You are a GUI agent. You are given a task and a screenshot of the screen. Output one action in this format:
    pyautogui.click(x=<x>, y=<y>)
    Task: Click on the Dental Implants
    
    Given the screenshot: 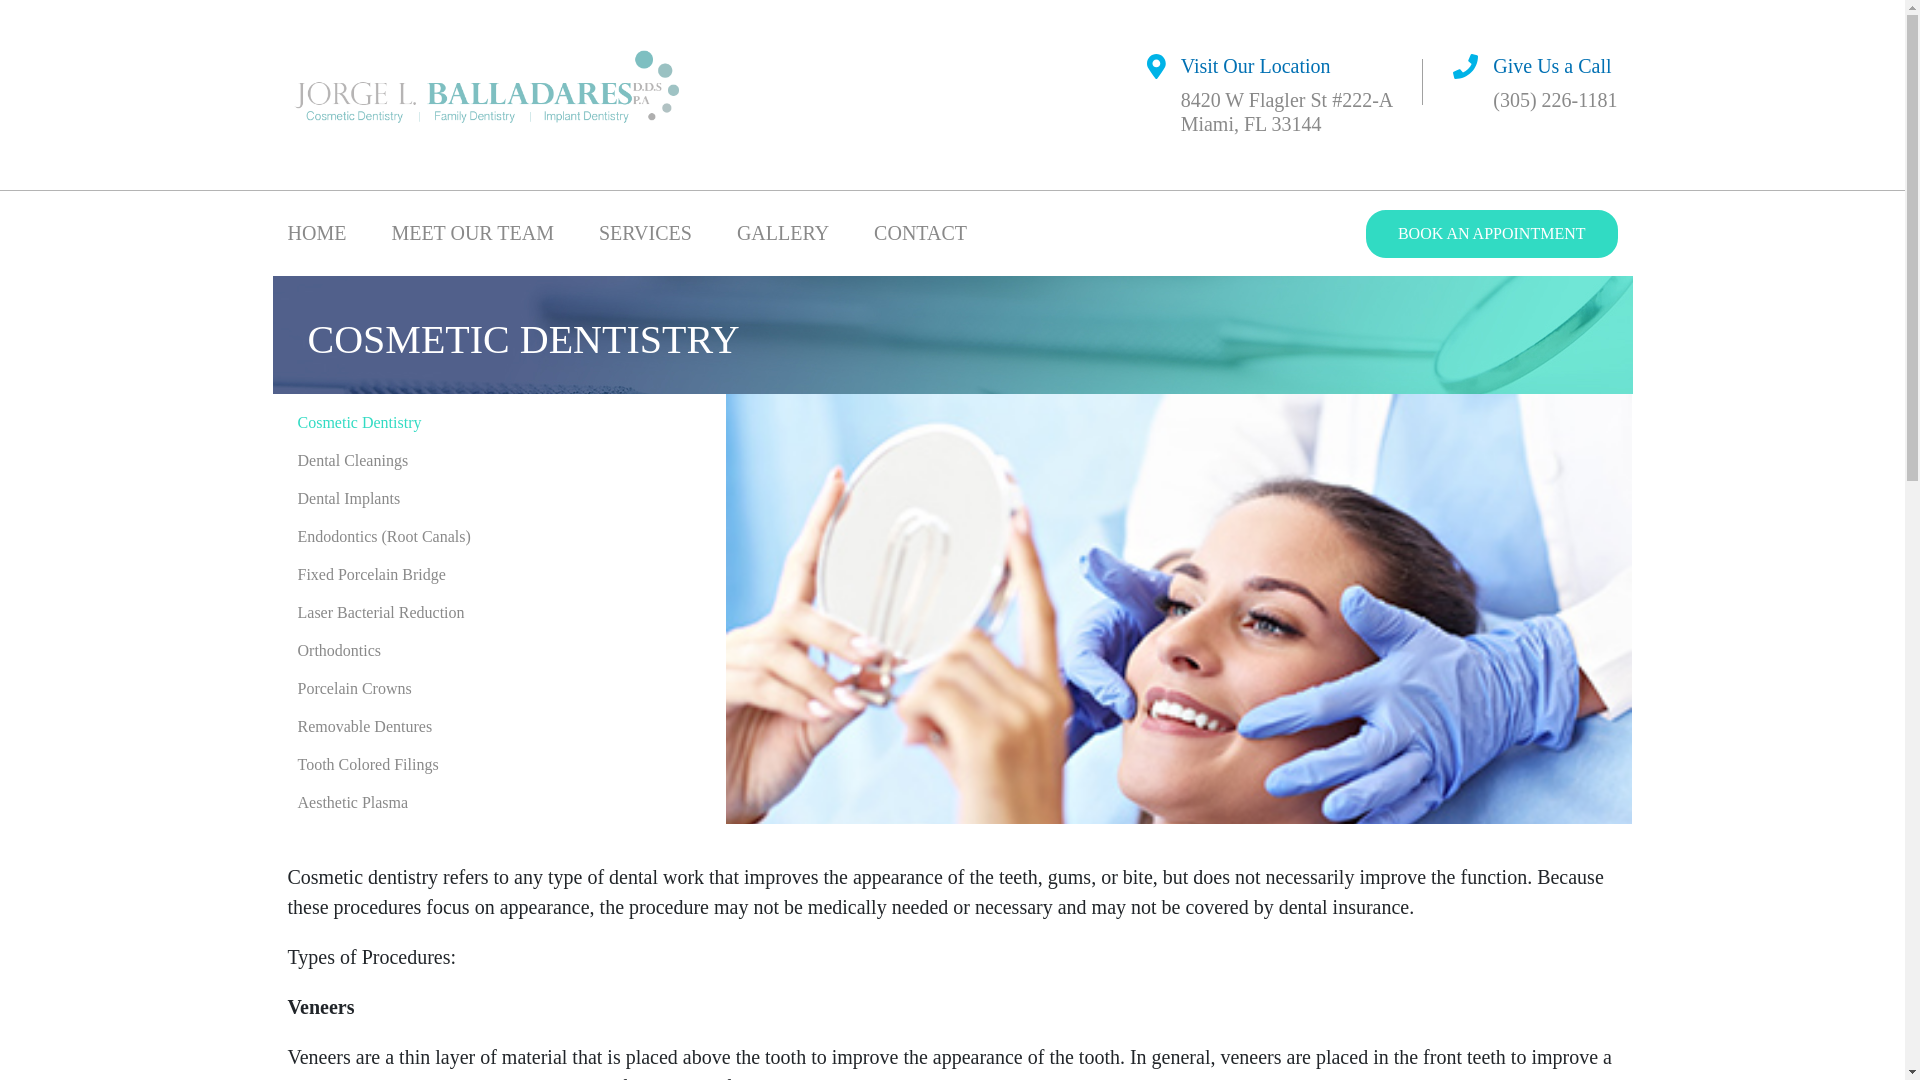 What is the action you would take?
    pyautogui.click(x=499, y=498)
    